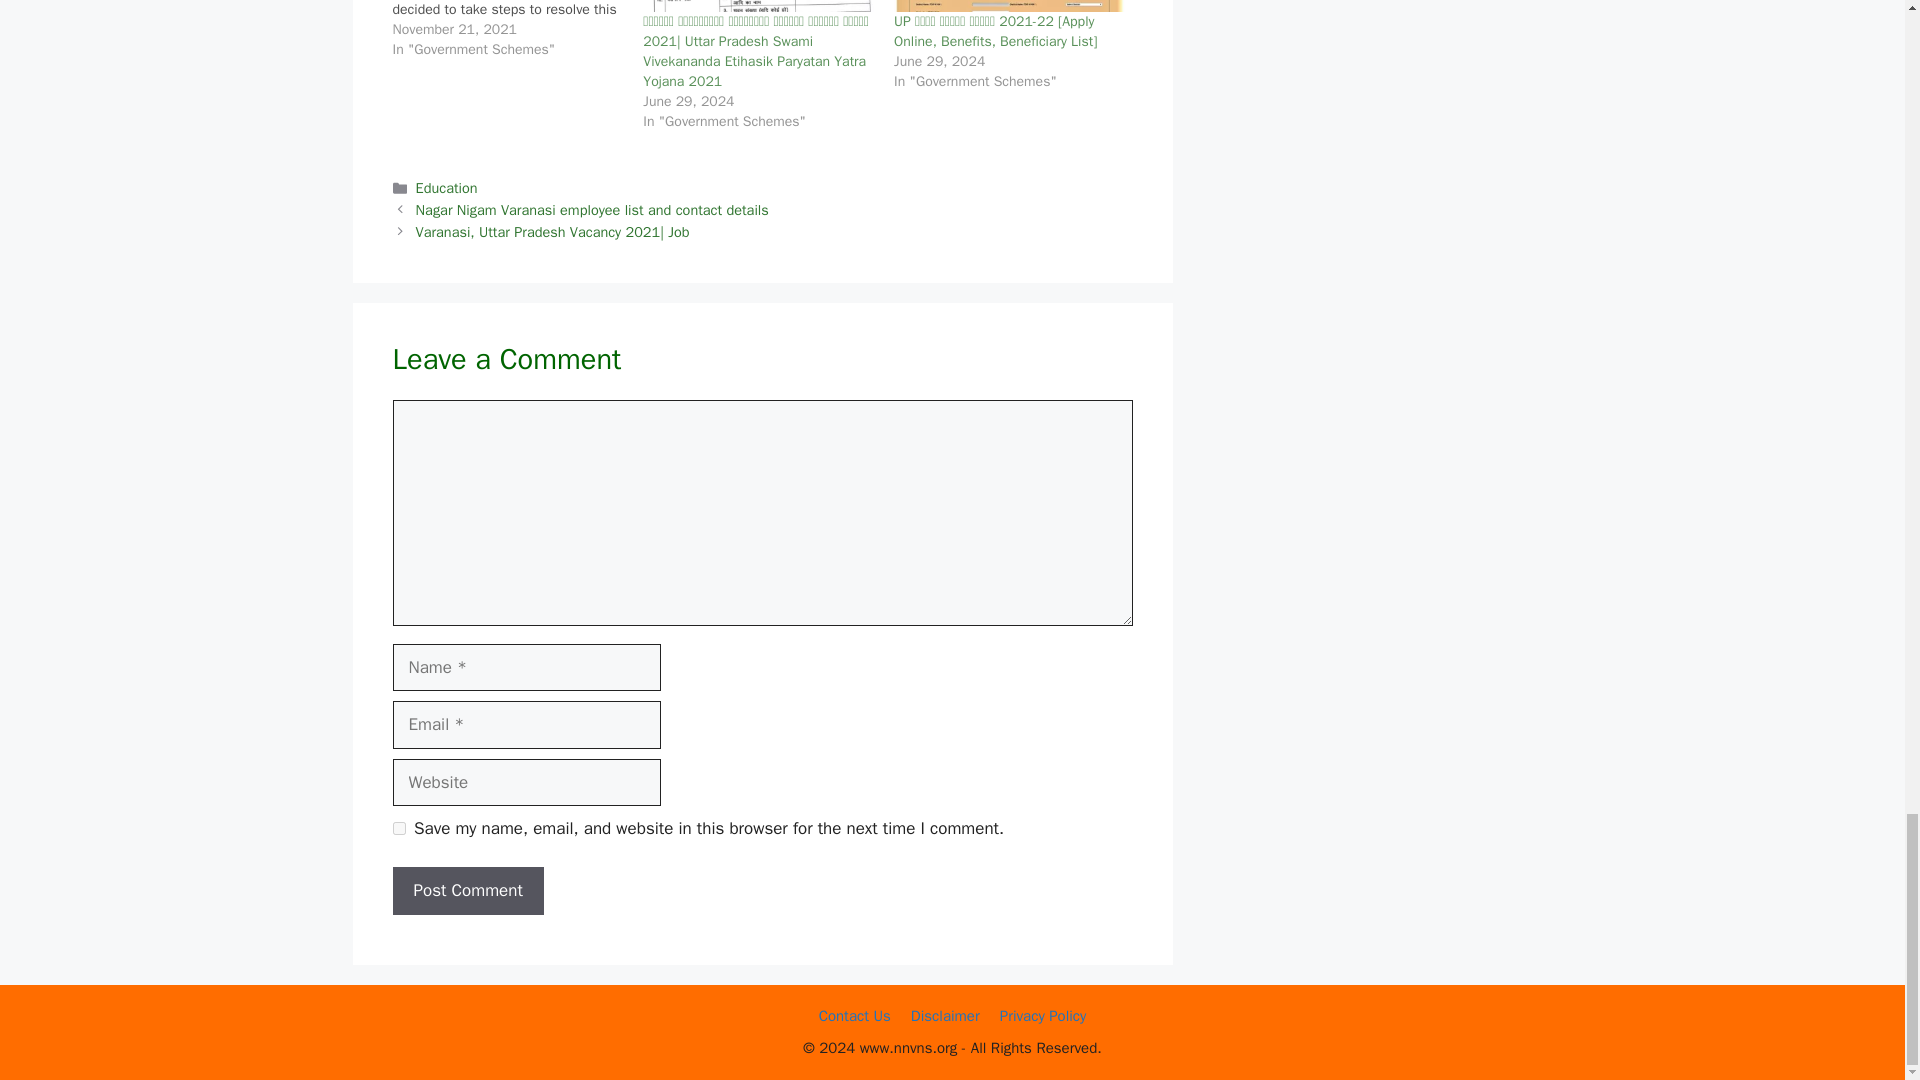  What do you see at coordinates (447, 188) in the screenshot?
I see `Education` at bounding box center [447, 188].